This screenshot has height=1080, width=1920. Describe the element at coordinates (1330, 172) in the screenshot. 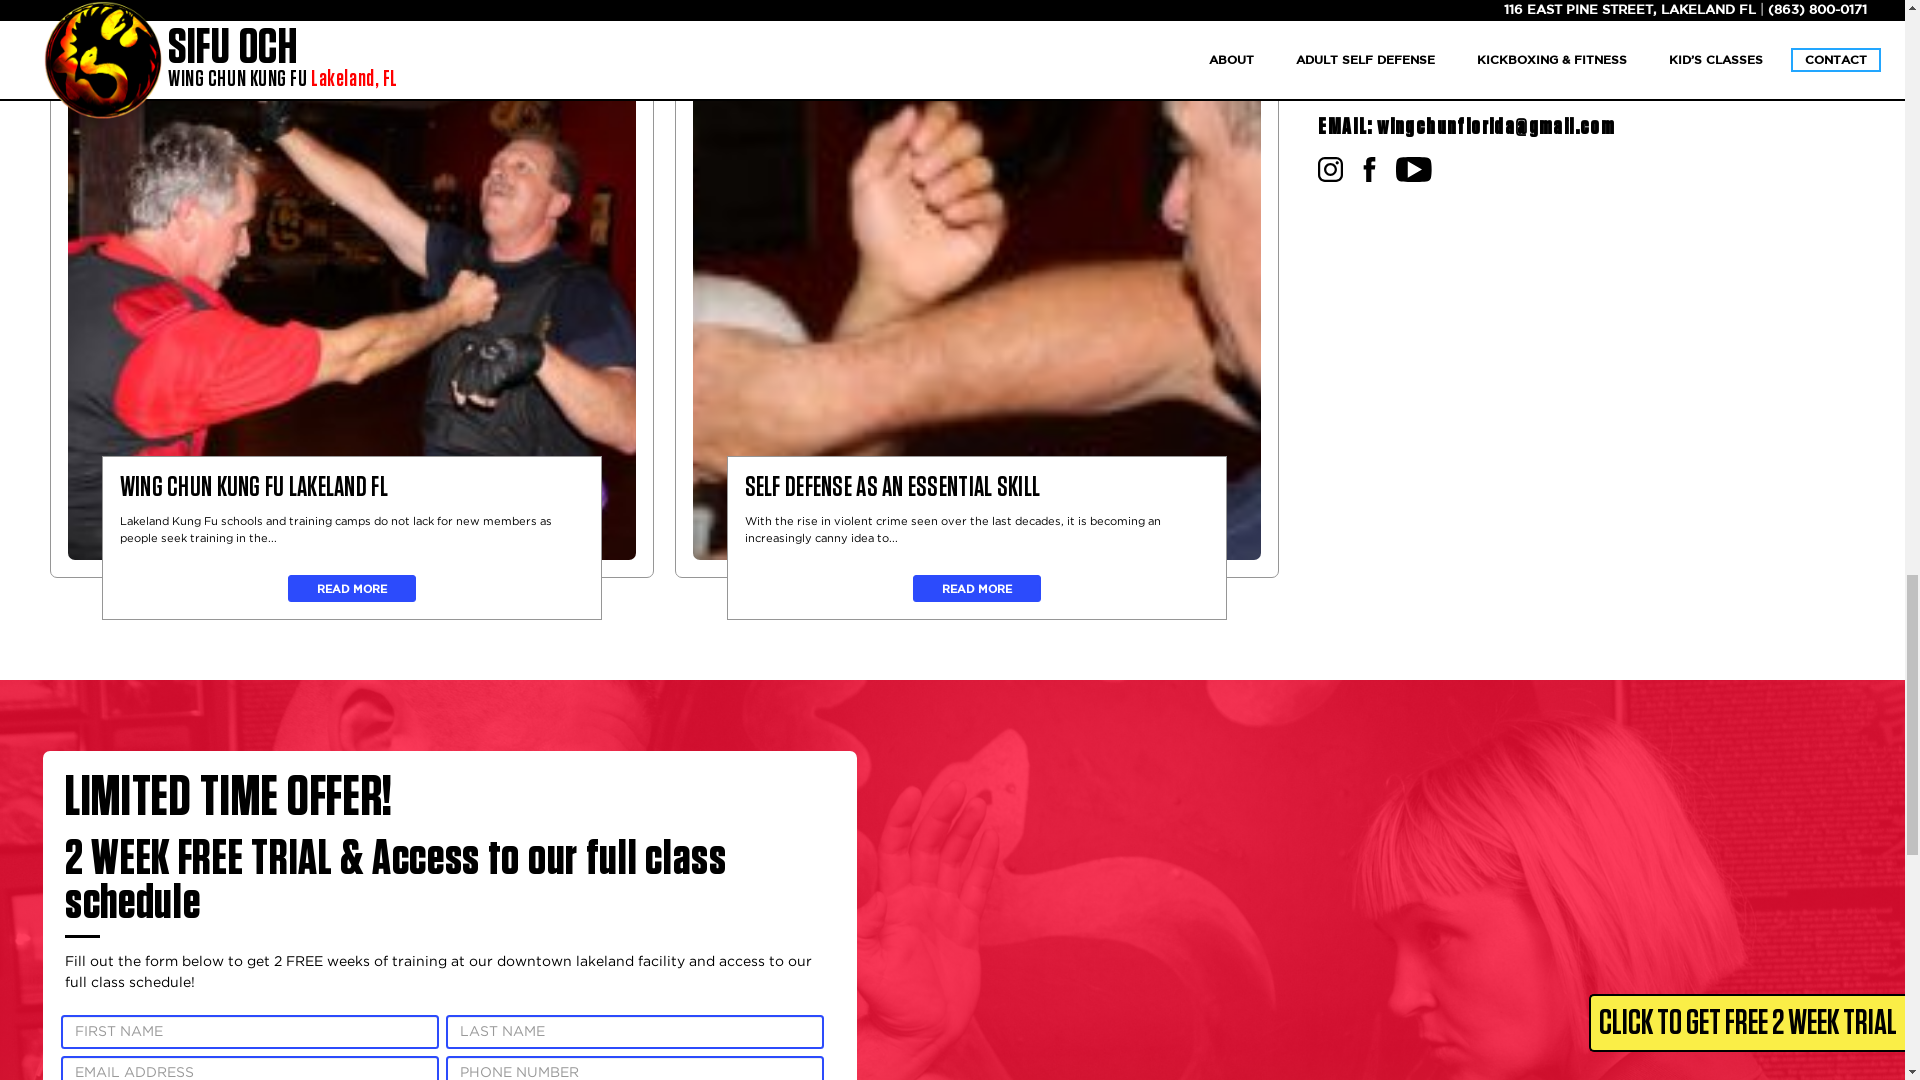

I see `Instagram` at that location.